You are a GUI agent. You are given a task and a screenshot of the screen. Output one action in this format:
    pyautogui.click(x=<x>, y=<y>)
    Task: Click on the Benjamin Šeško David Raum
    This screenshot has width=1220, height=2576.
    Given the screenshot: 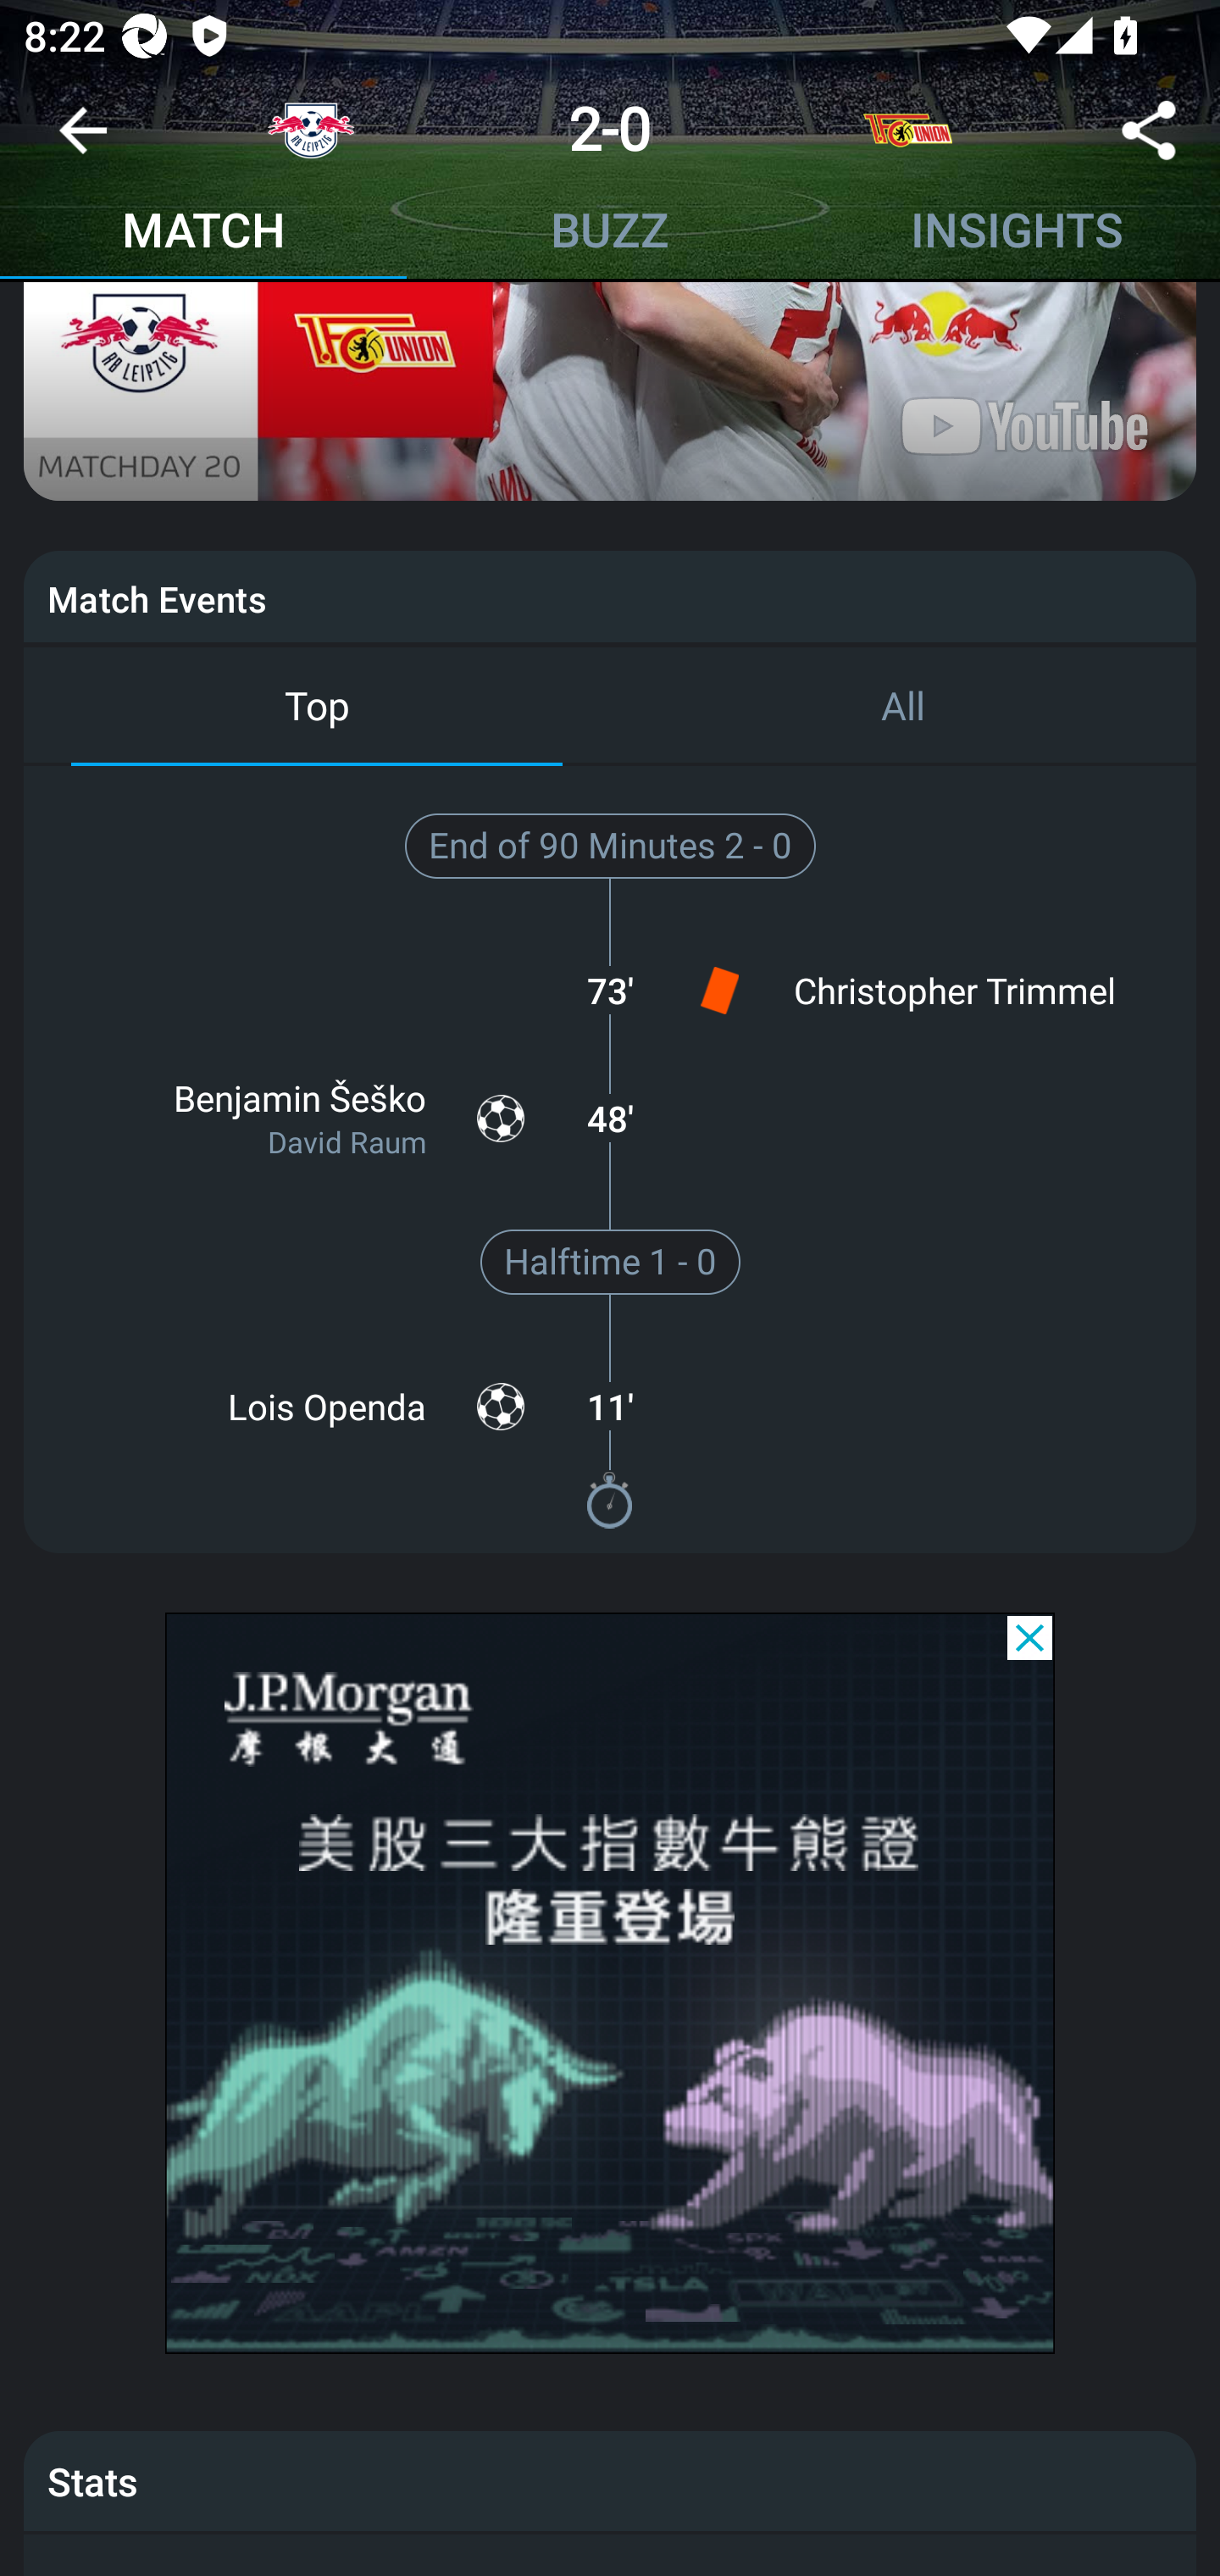 What is the action you would take?
    pyautogui.click(x=297, y=1118)
    